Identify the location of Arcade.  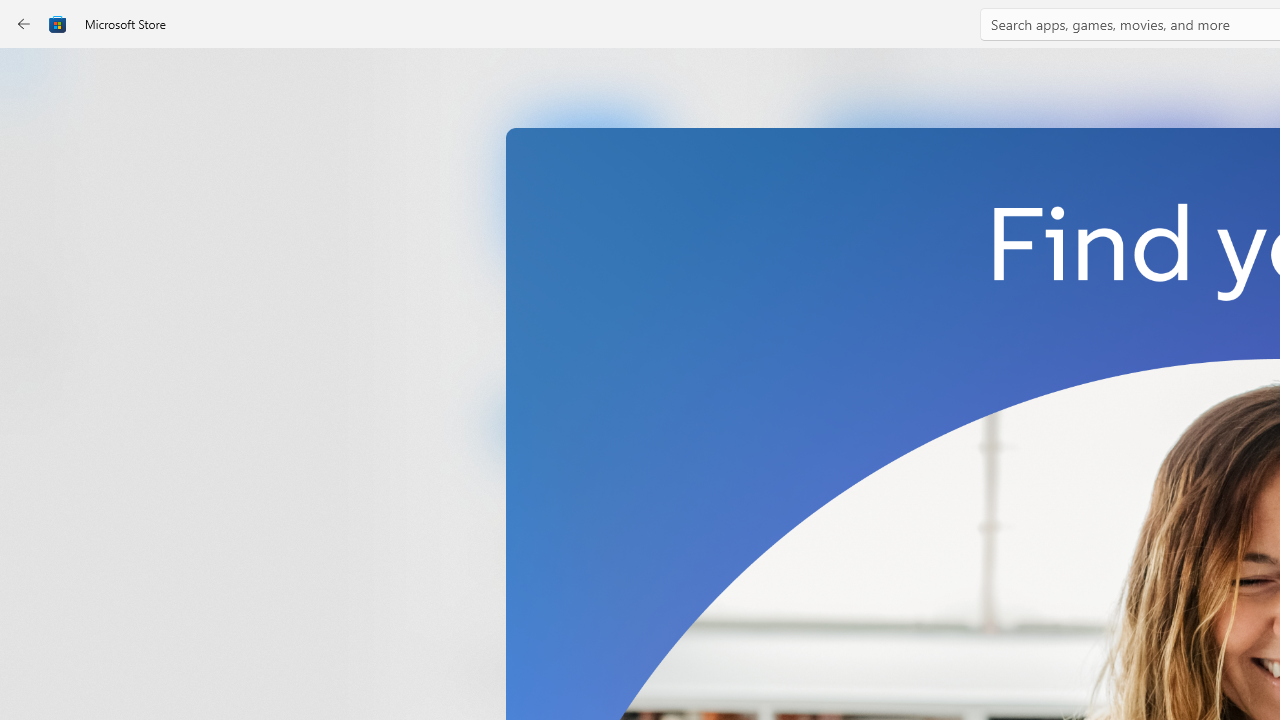
(36, 265).